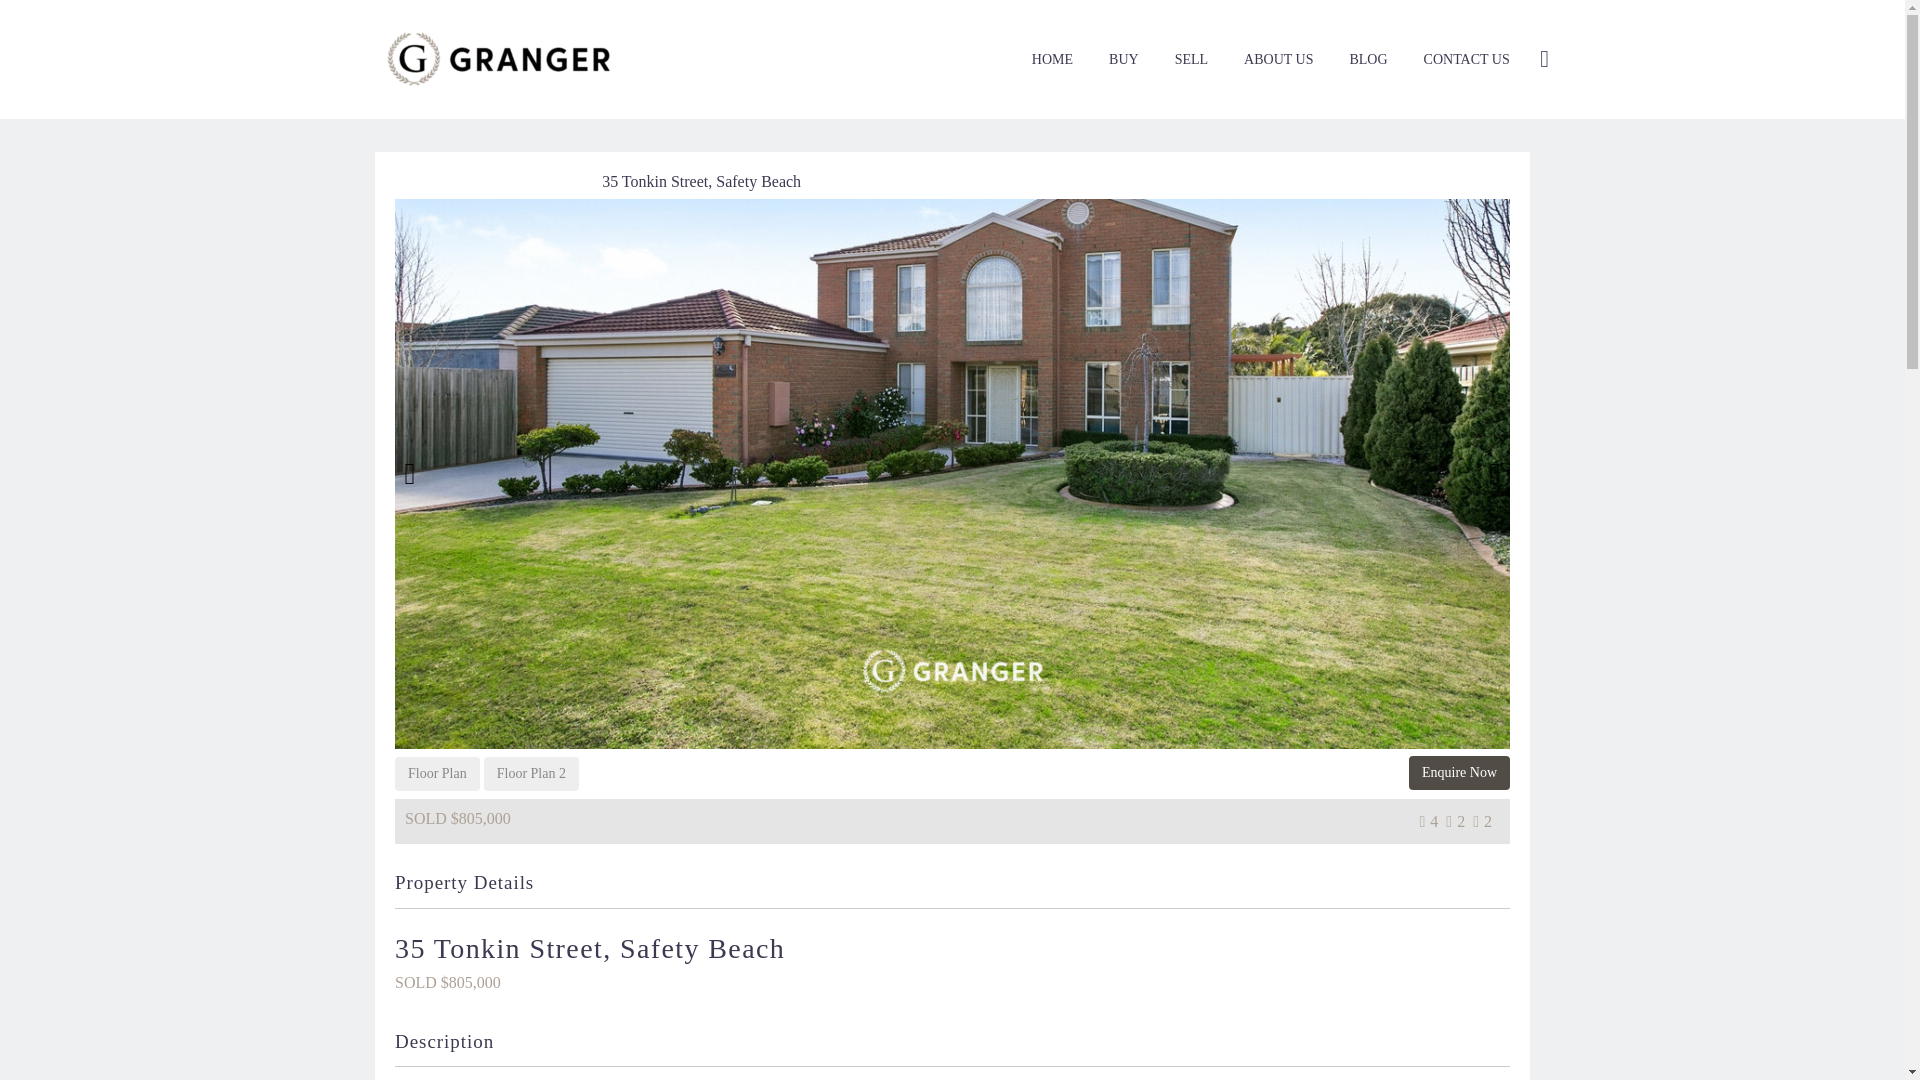 The image size is (1920, 1080). I want to click on HOME, so click(1052, 60).